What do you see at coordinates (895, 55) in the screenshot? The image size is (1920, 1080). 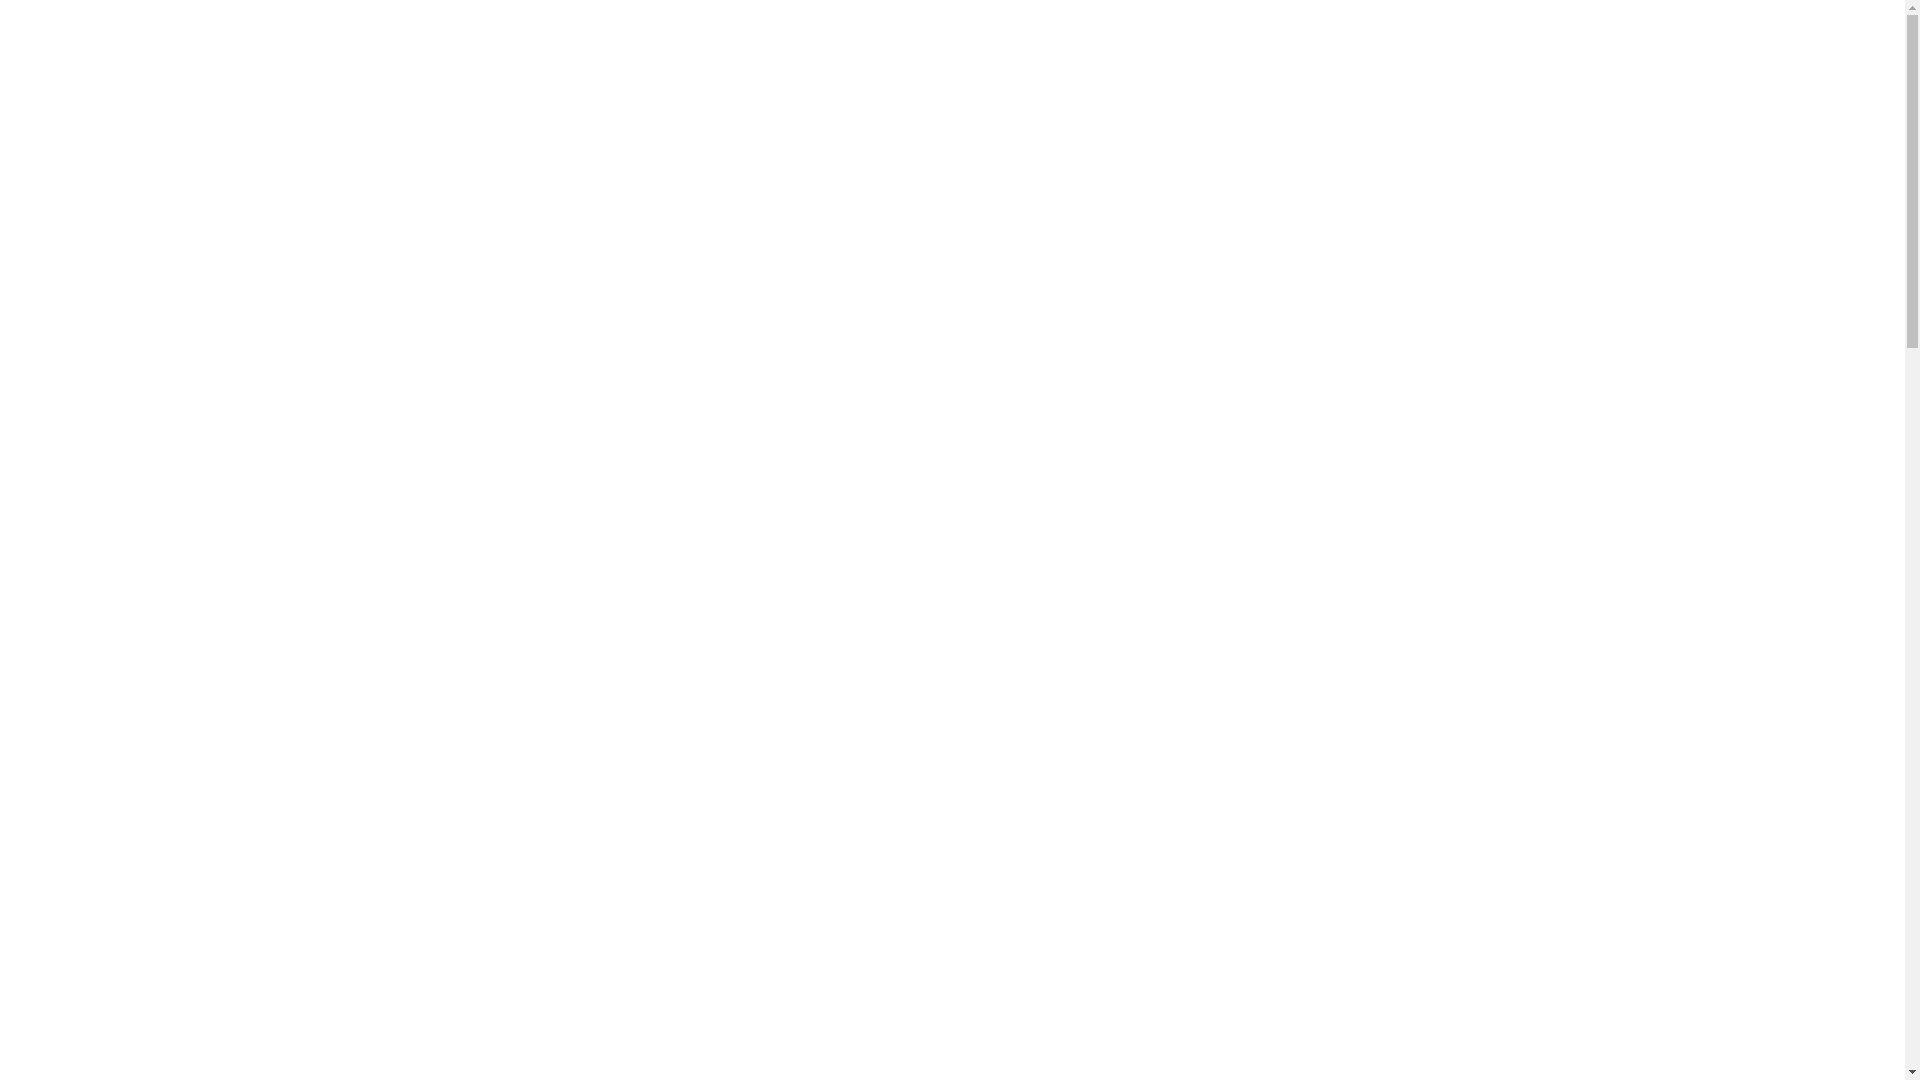 I see `Photography` at bounding box center [895, 55].